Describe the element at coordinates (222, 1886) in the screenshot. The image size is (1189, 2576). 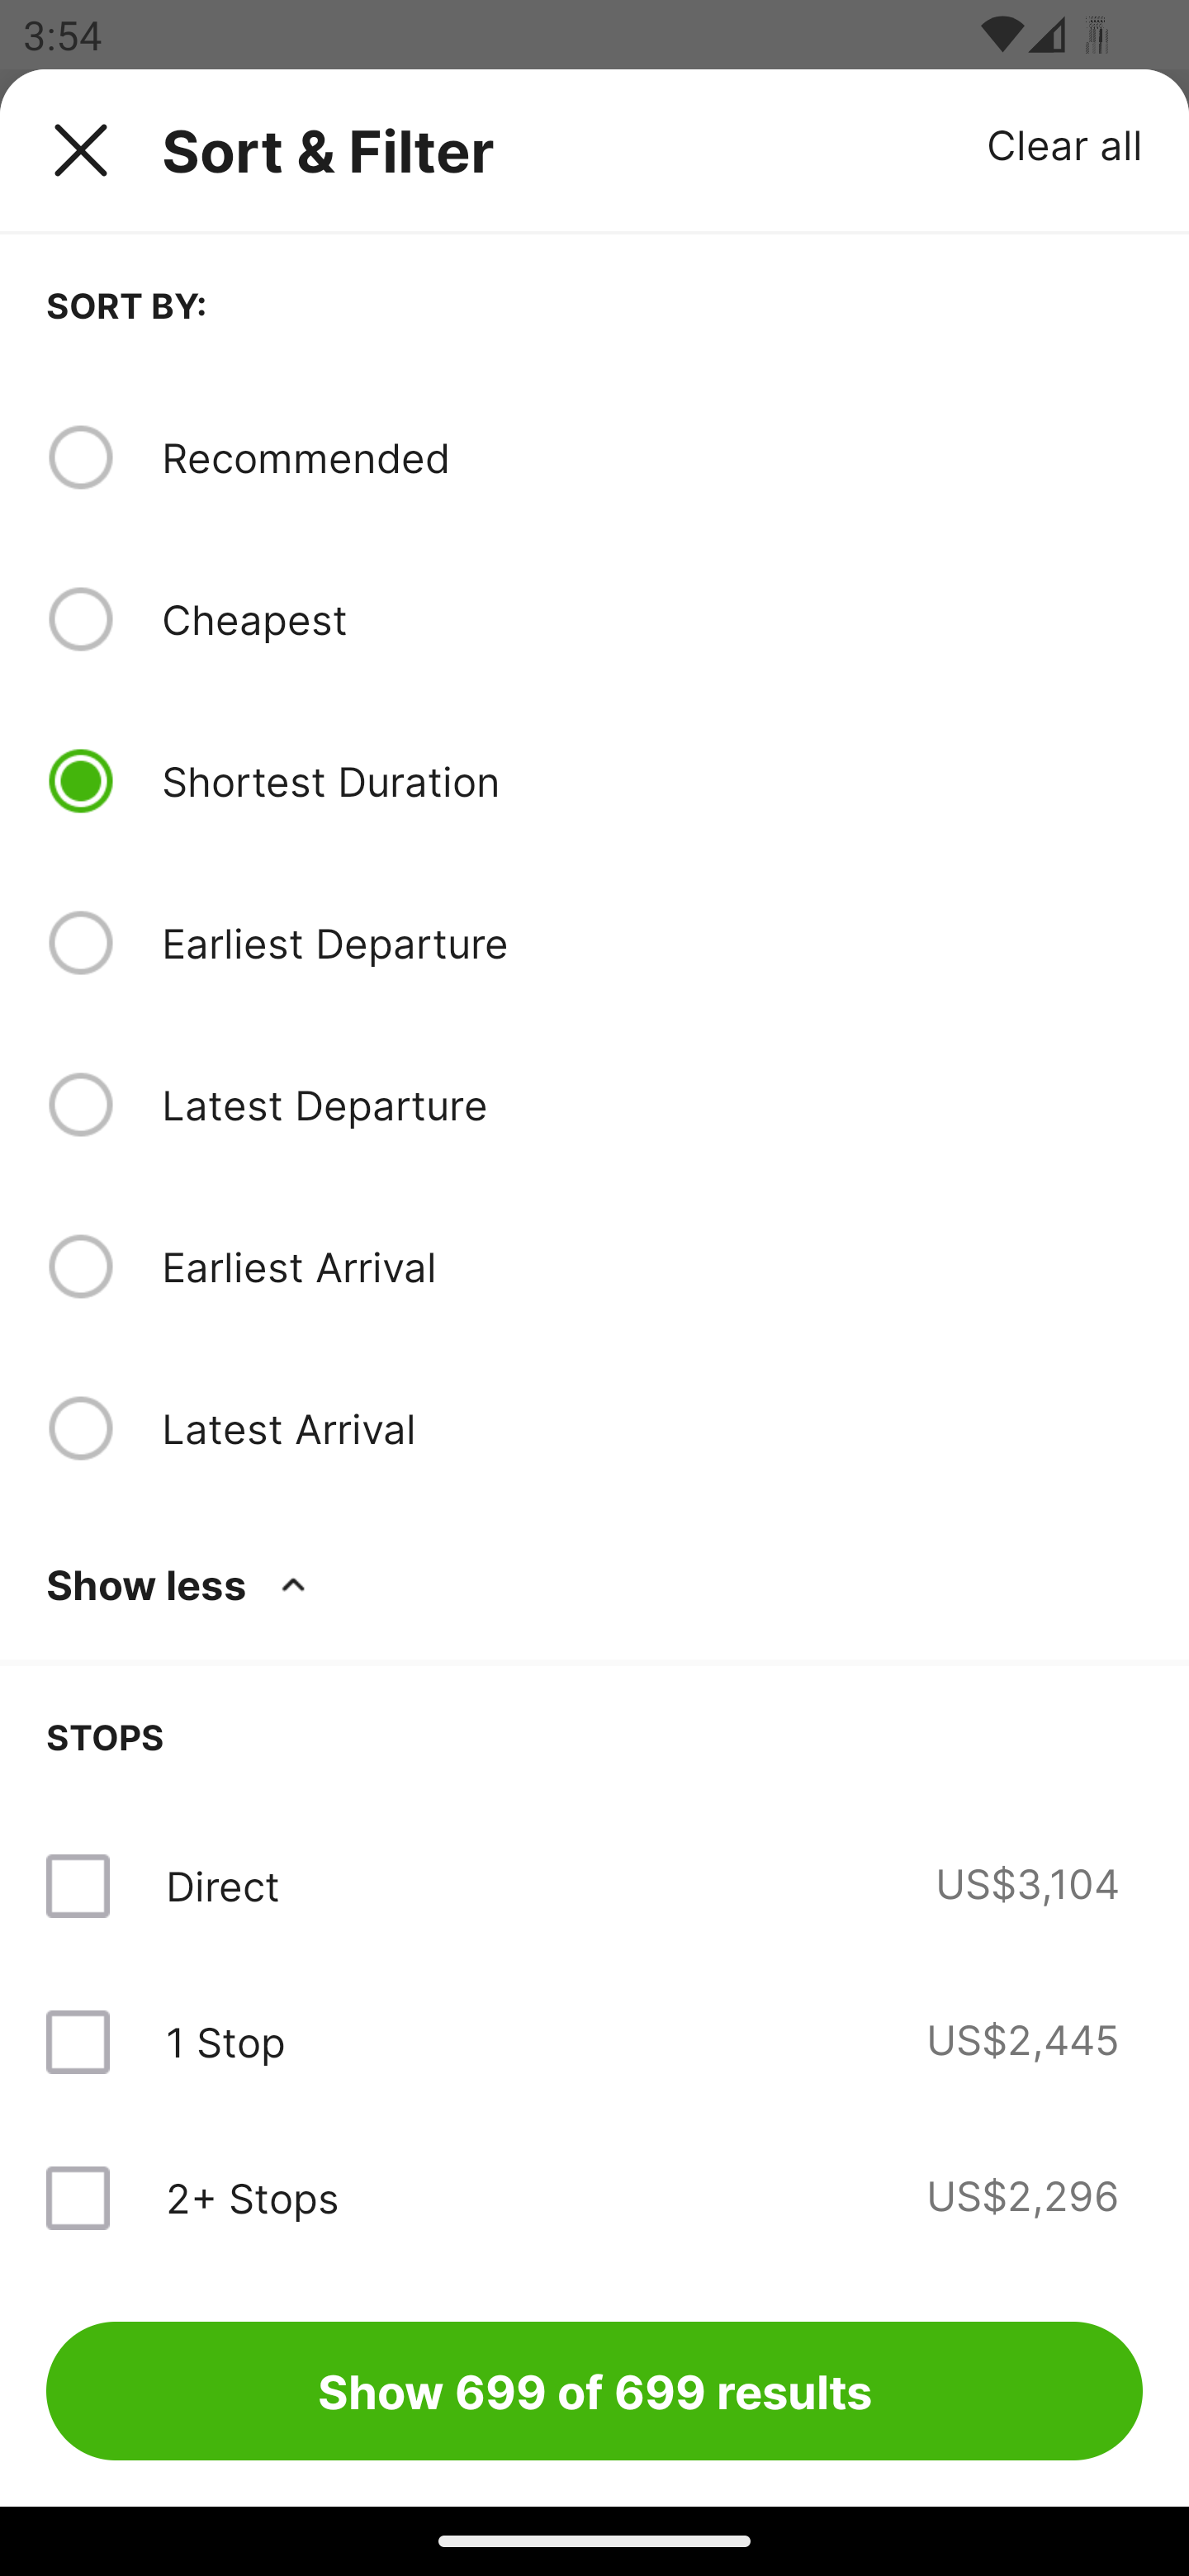
I see `Direct` at that location.